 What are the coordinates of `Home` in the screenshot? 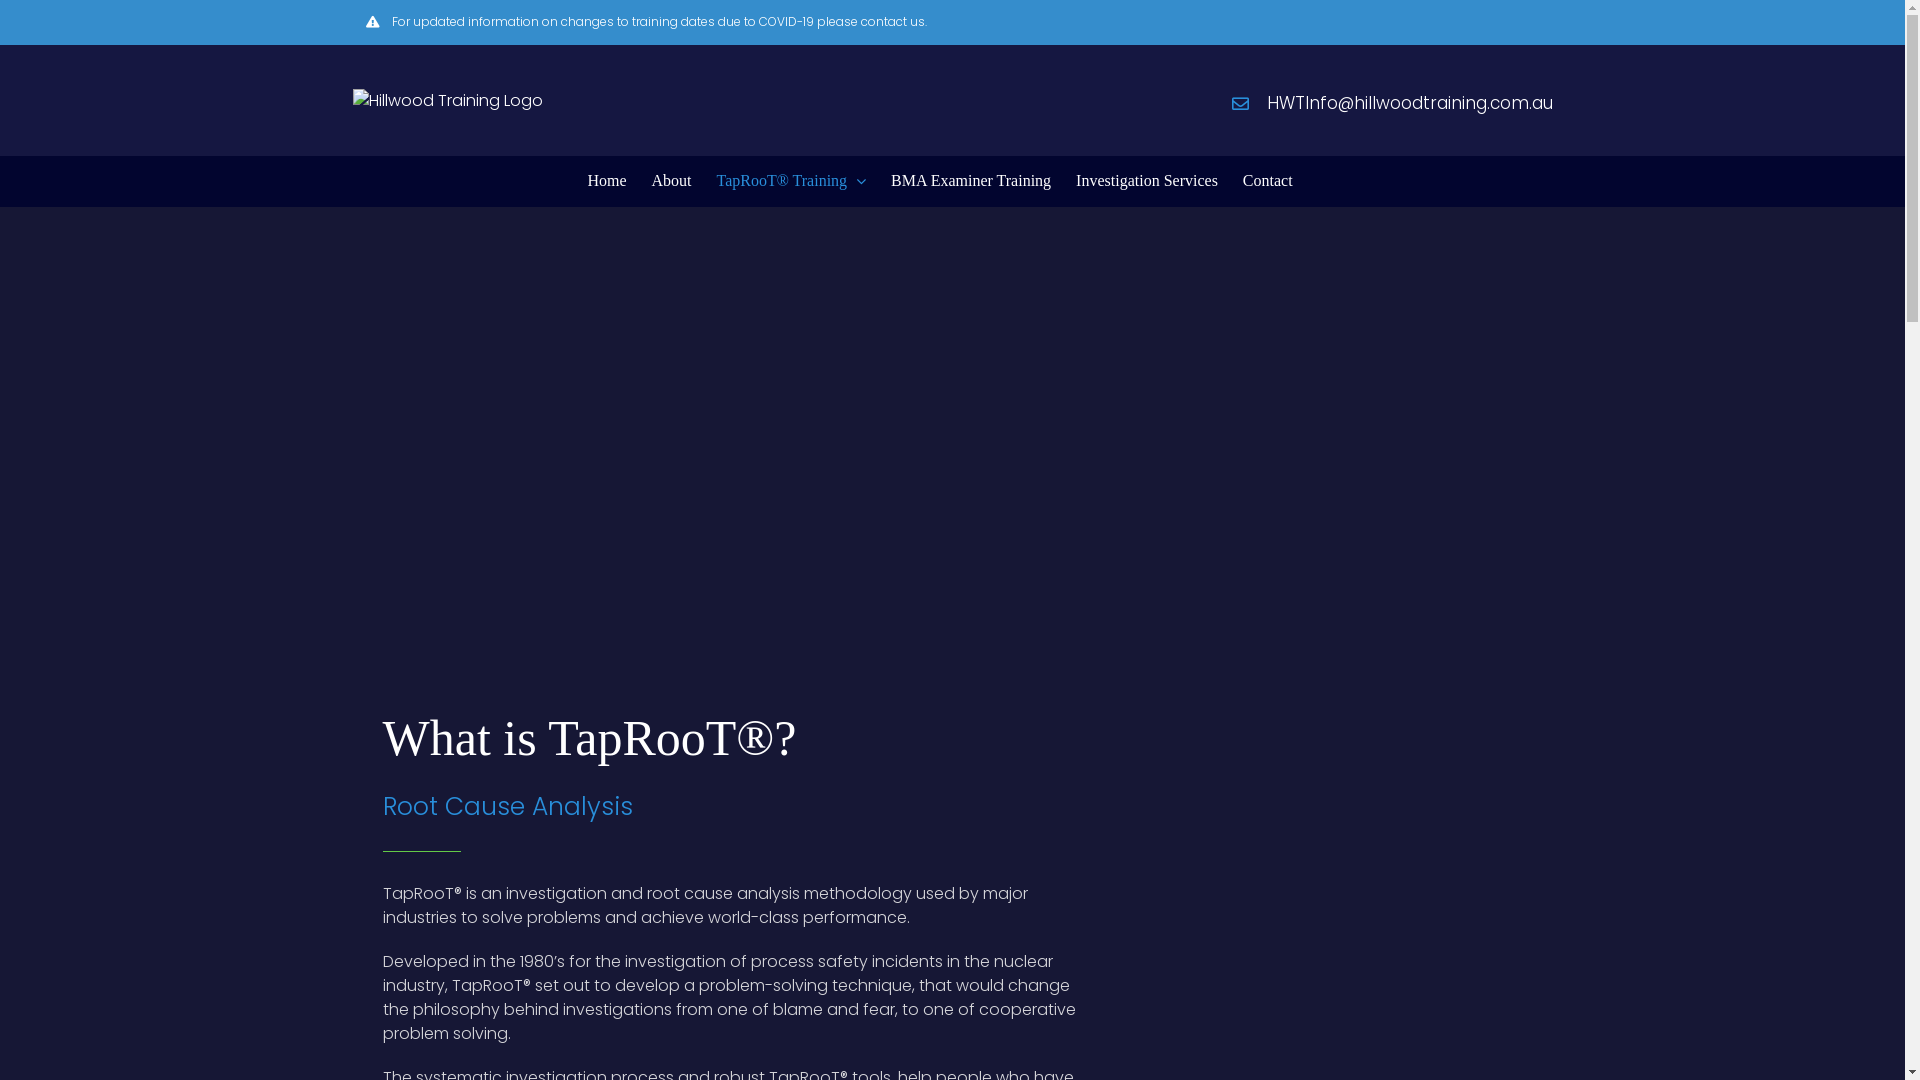 It's located at (606, 180).